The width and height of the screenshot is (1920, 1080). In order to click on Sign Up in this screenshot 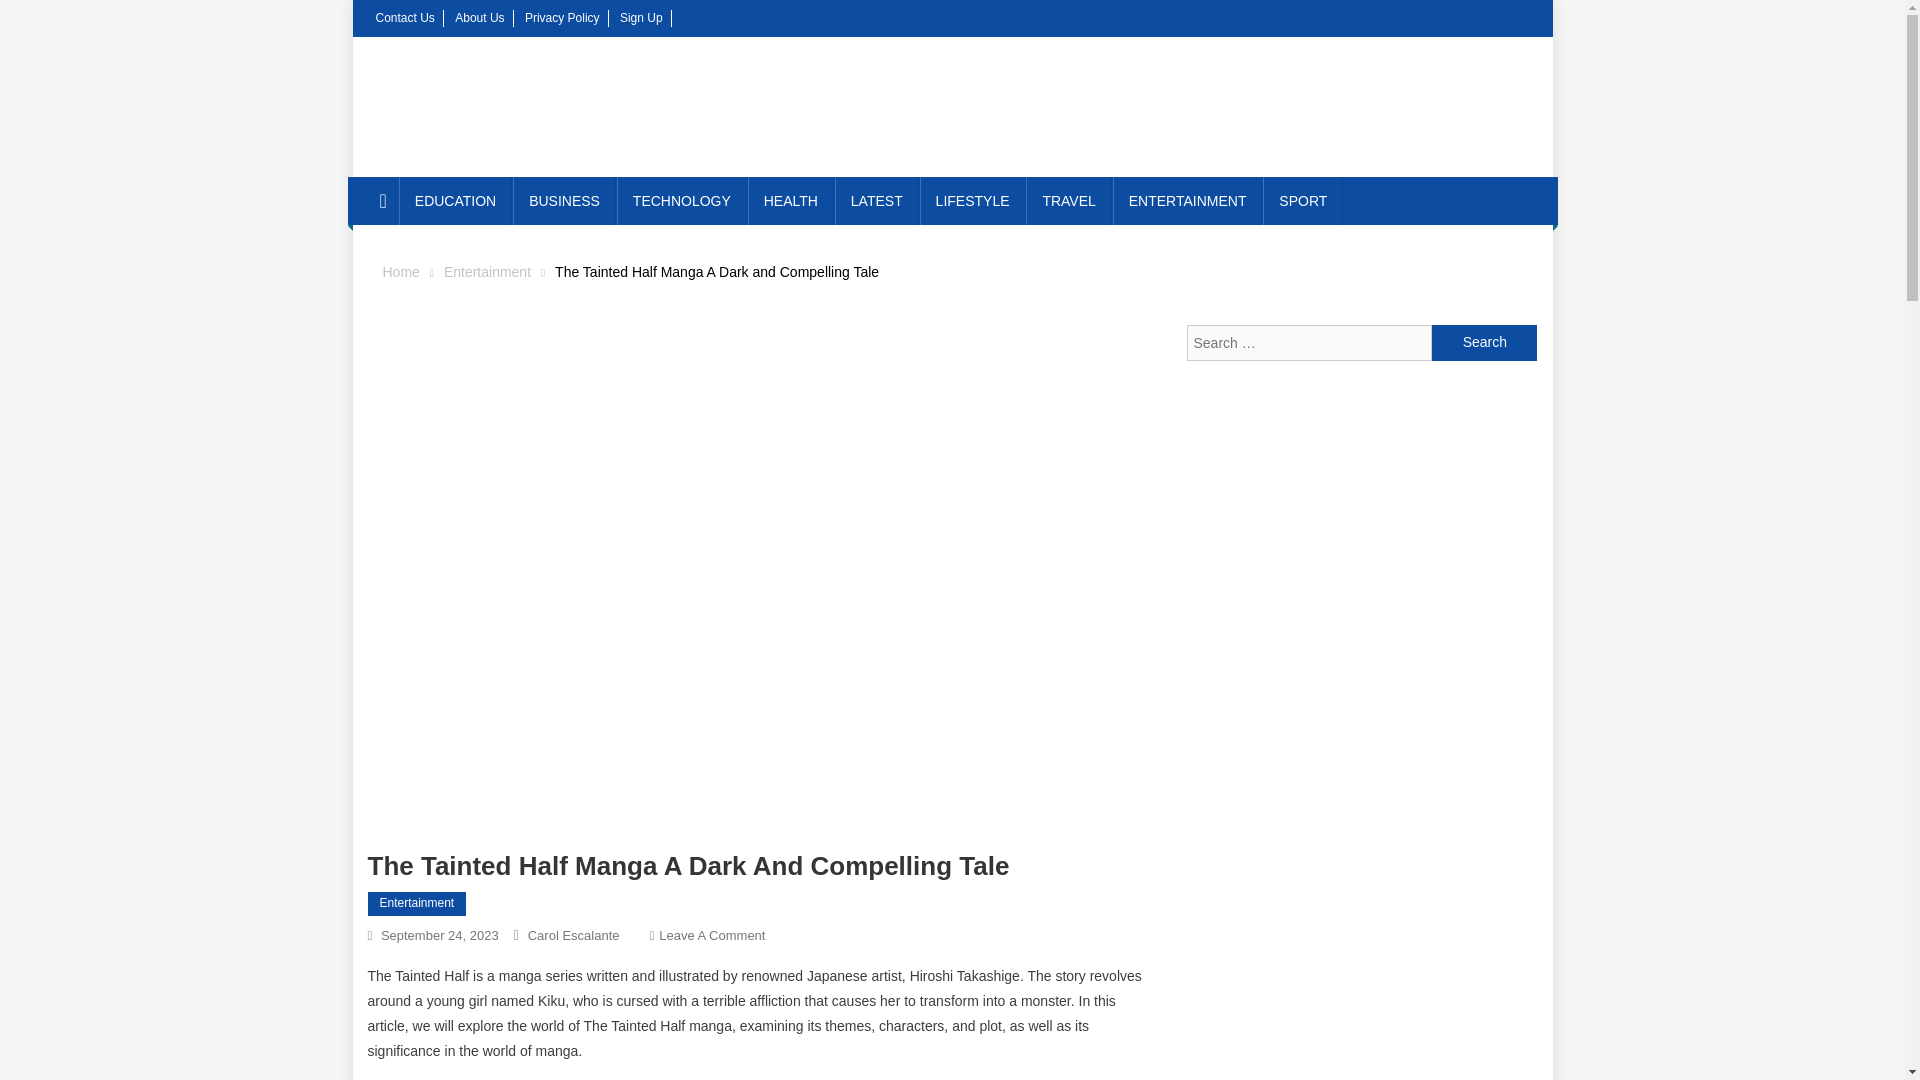, I will do `click(641, 17)`.